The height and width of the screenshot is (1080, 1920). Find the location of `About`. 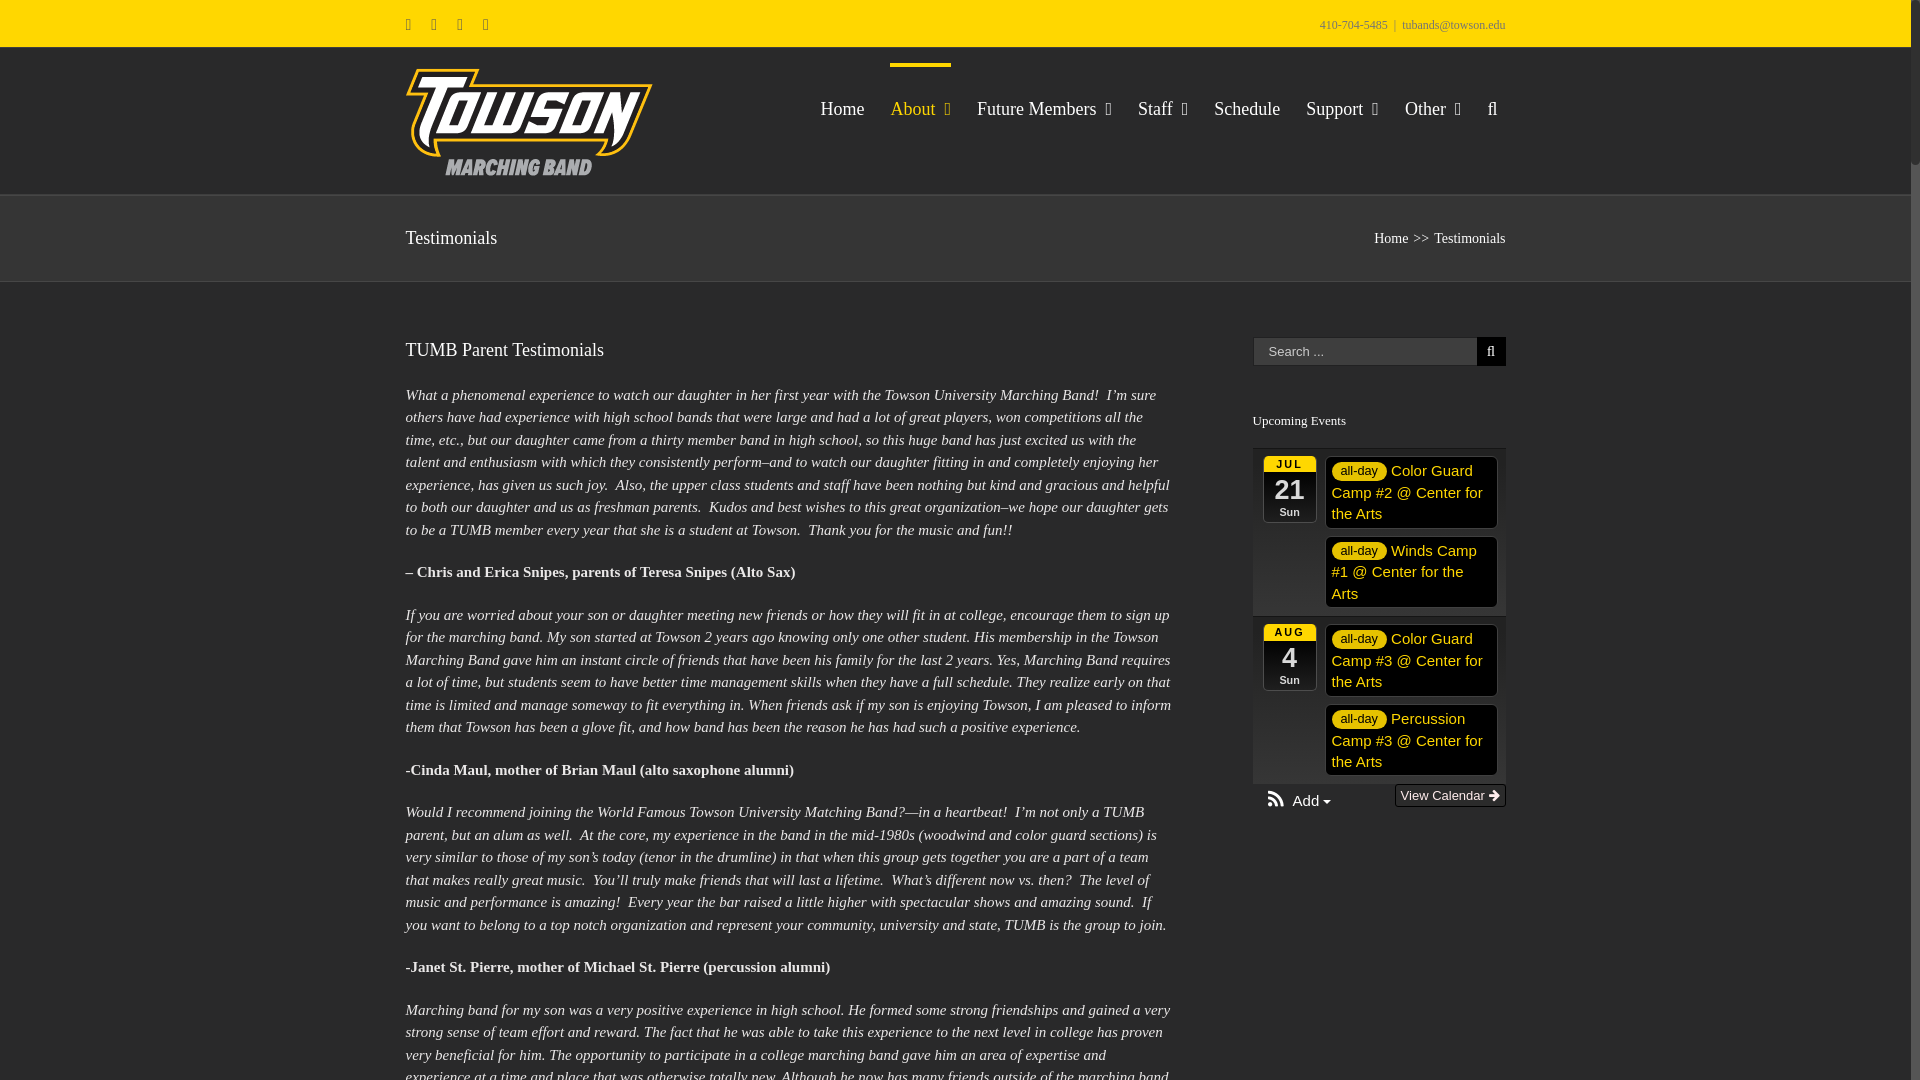

About is located at coordinates (920, 106).